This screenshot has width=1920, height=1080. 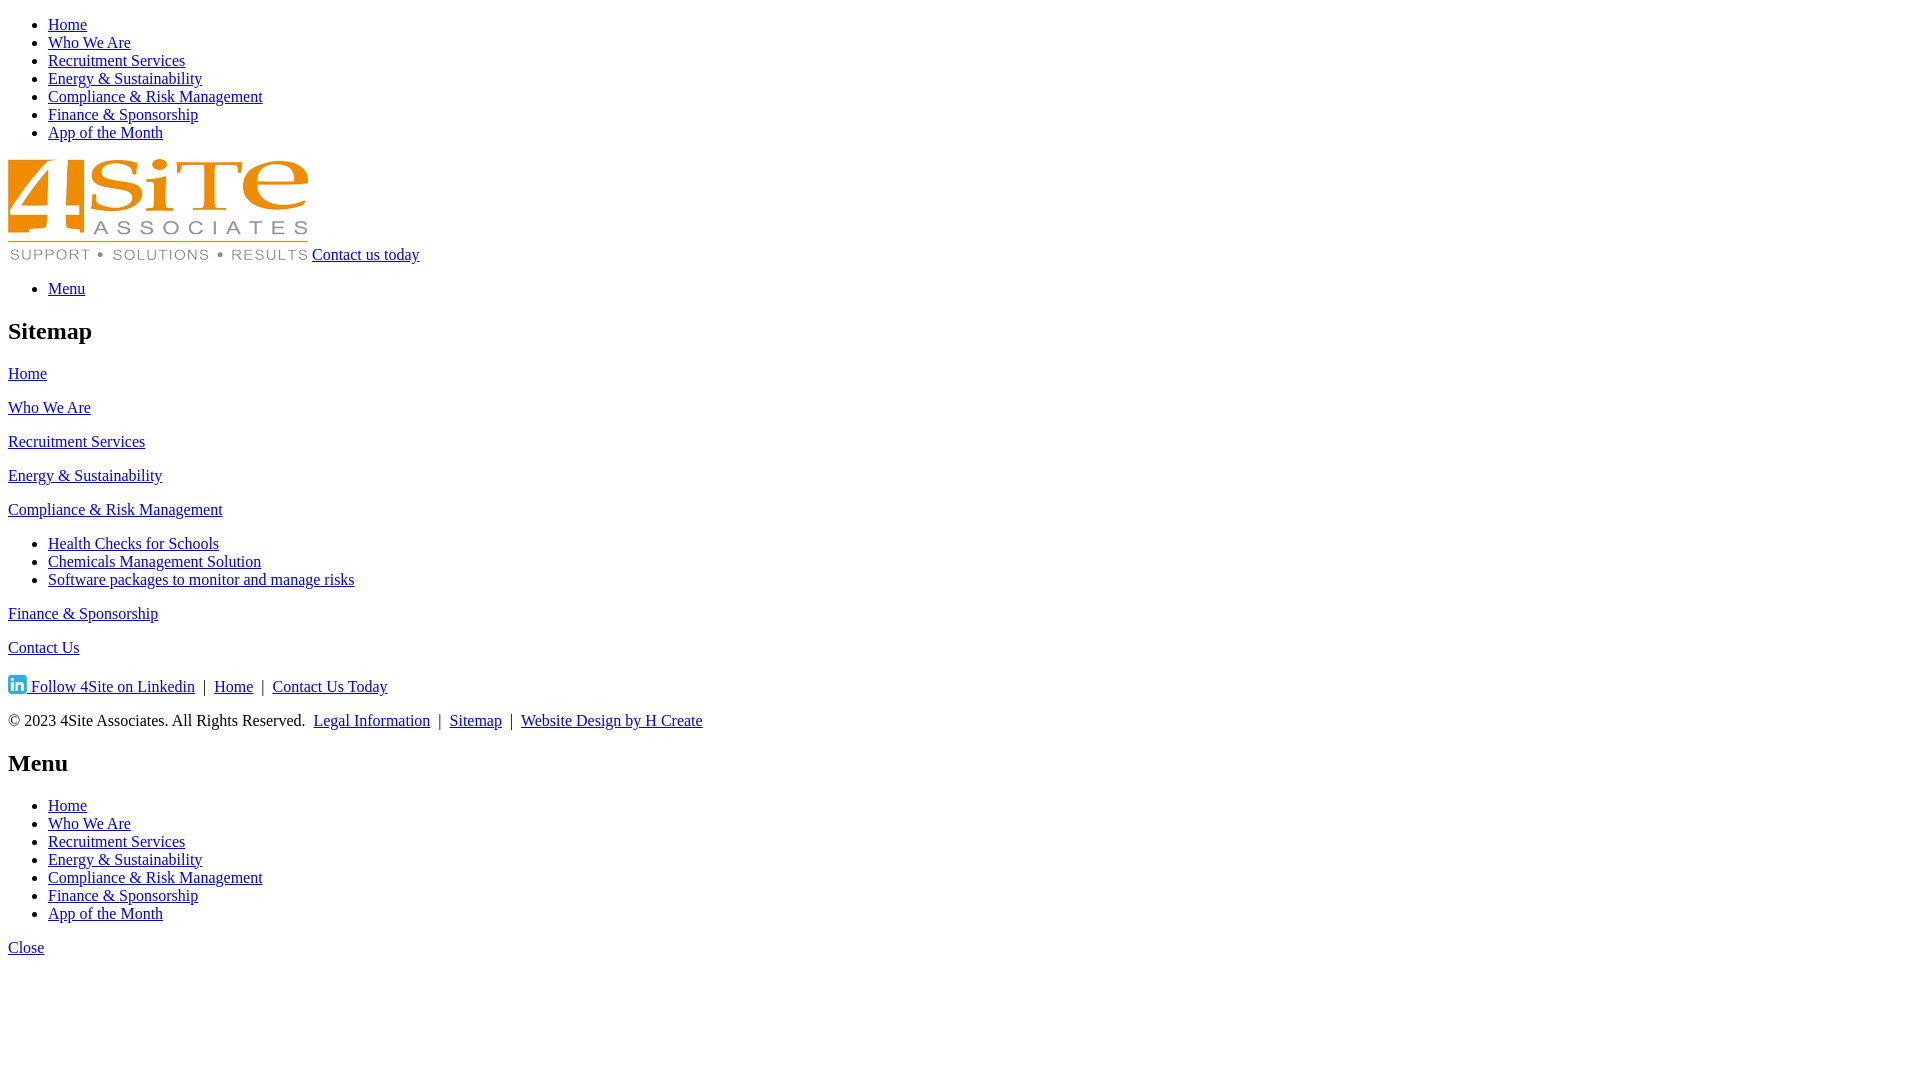 What do you see at coordinates (612, 720) in the screenshot?
I see `Website Design by H Create` at bounding box center [612, 720].